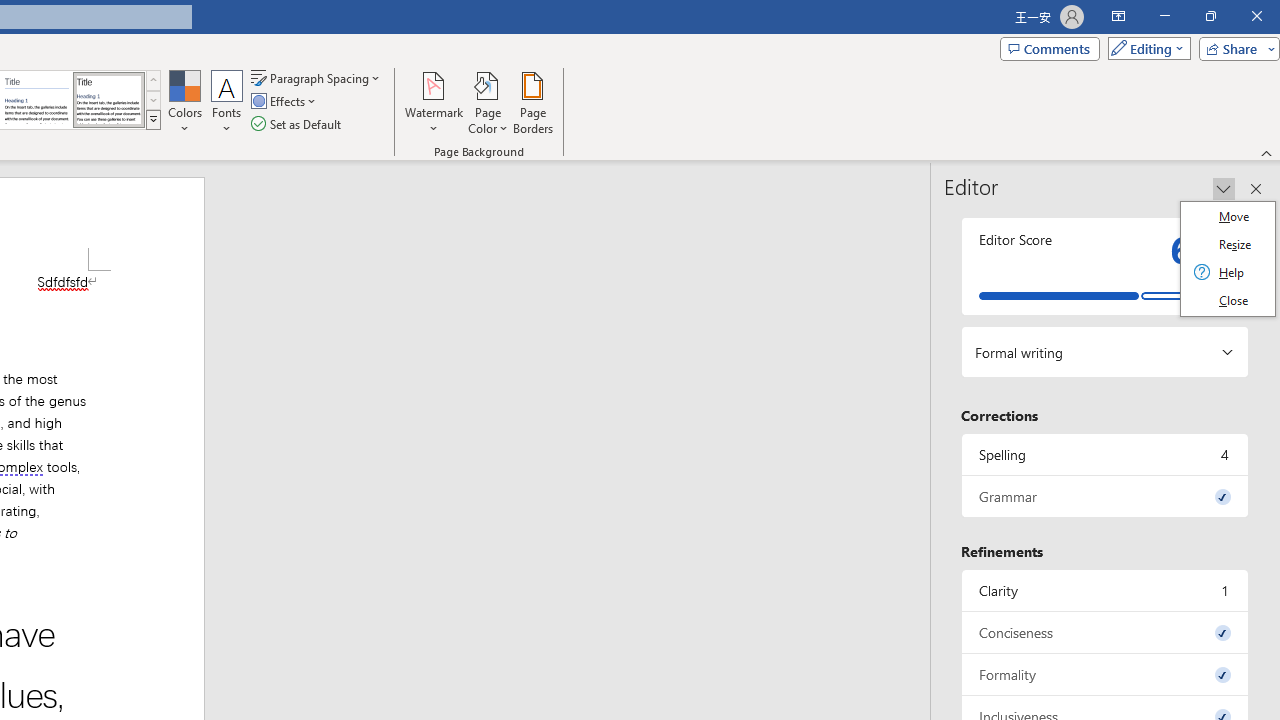  I want to click on Class: Net UI Tool Window, so click(1228, 258).